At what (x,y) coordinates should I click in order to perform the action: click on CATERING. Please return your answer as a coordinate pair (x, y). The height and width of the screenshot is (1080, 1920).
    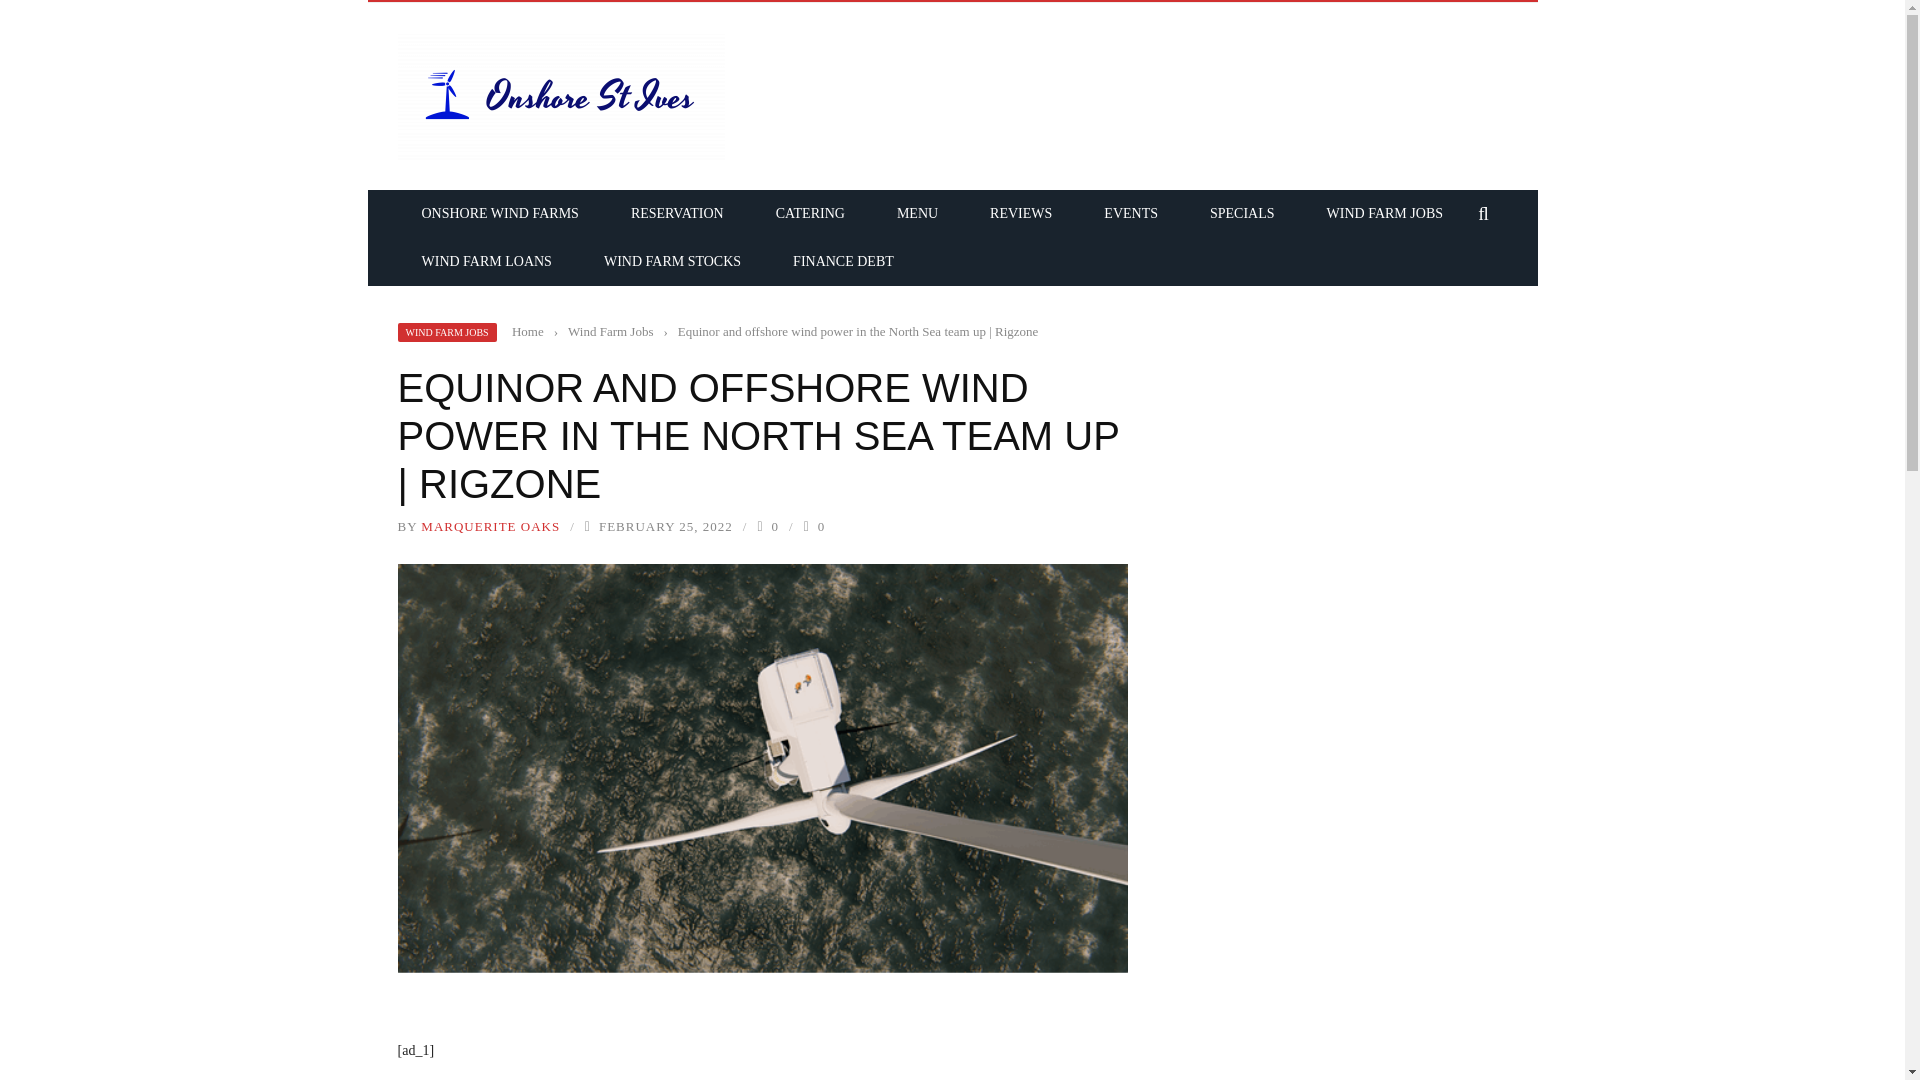
    Looking at the image, I should click on (810, 214).